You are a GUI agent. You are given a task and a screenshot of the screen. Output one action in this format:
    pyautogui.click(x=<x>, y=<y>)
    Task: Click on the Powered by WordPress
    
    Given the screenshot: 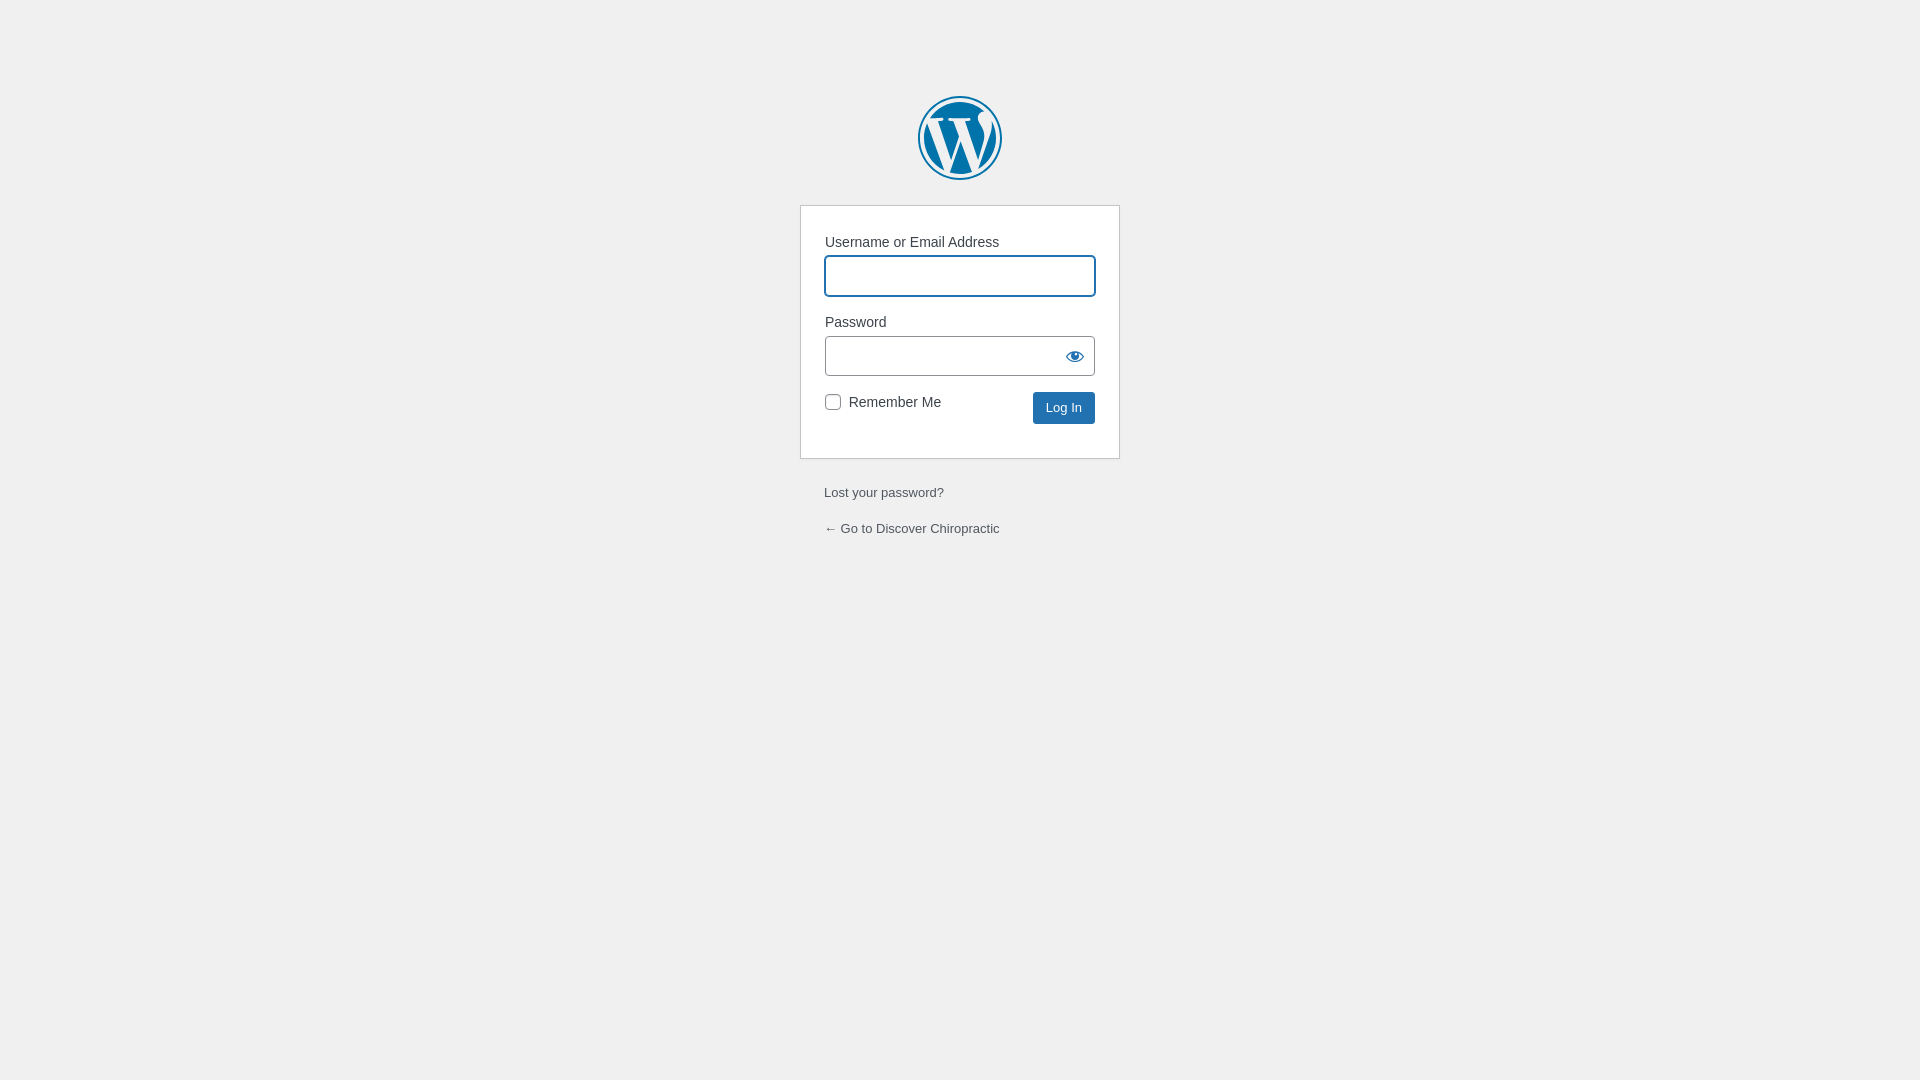 What is the action you would take?
    pyautogui.click(x=960, y=138)
    